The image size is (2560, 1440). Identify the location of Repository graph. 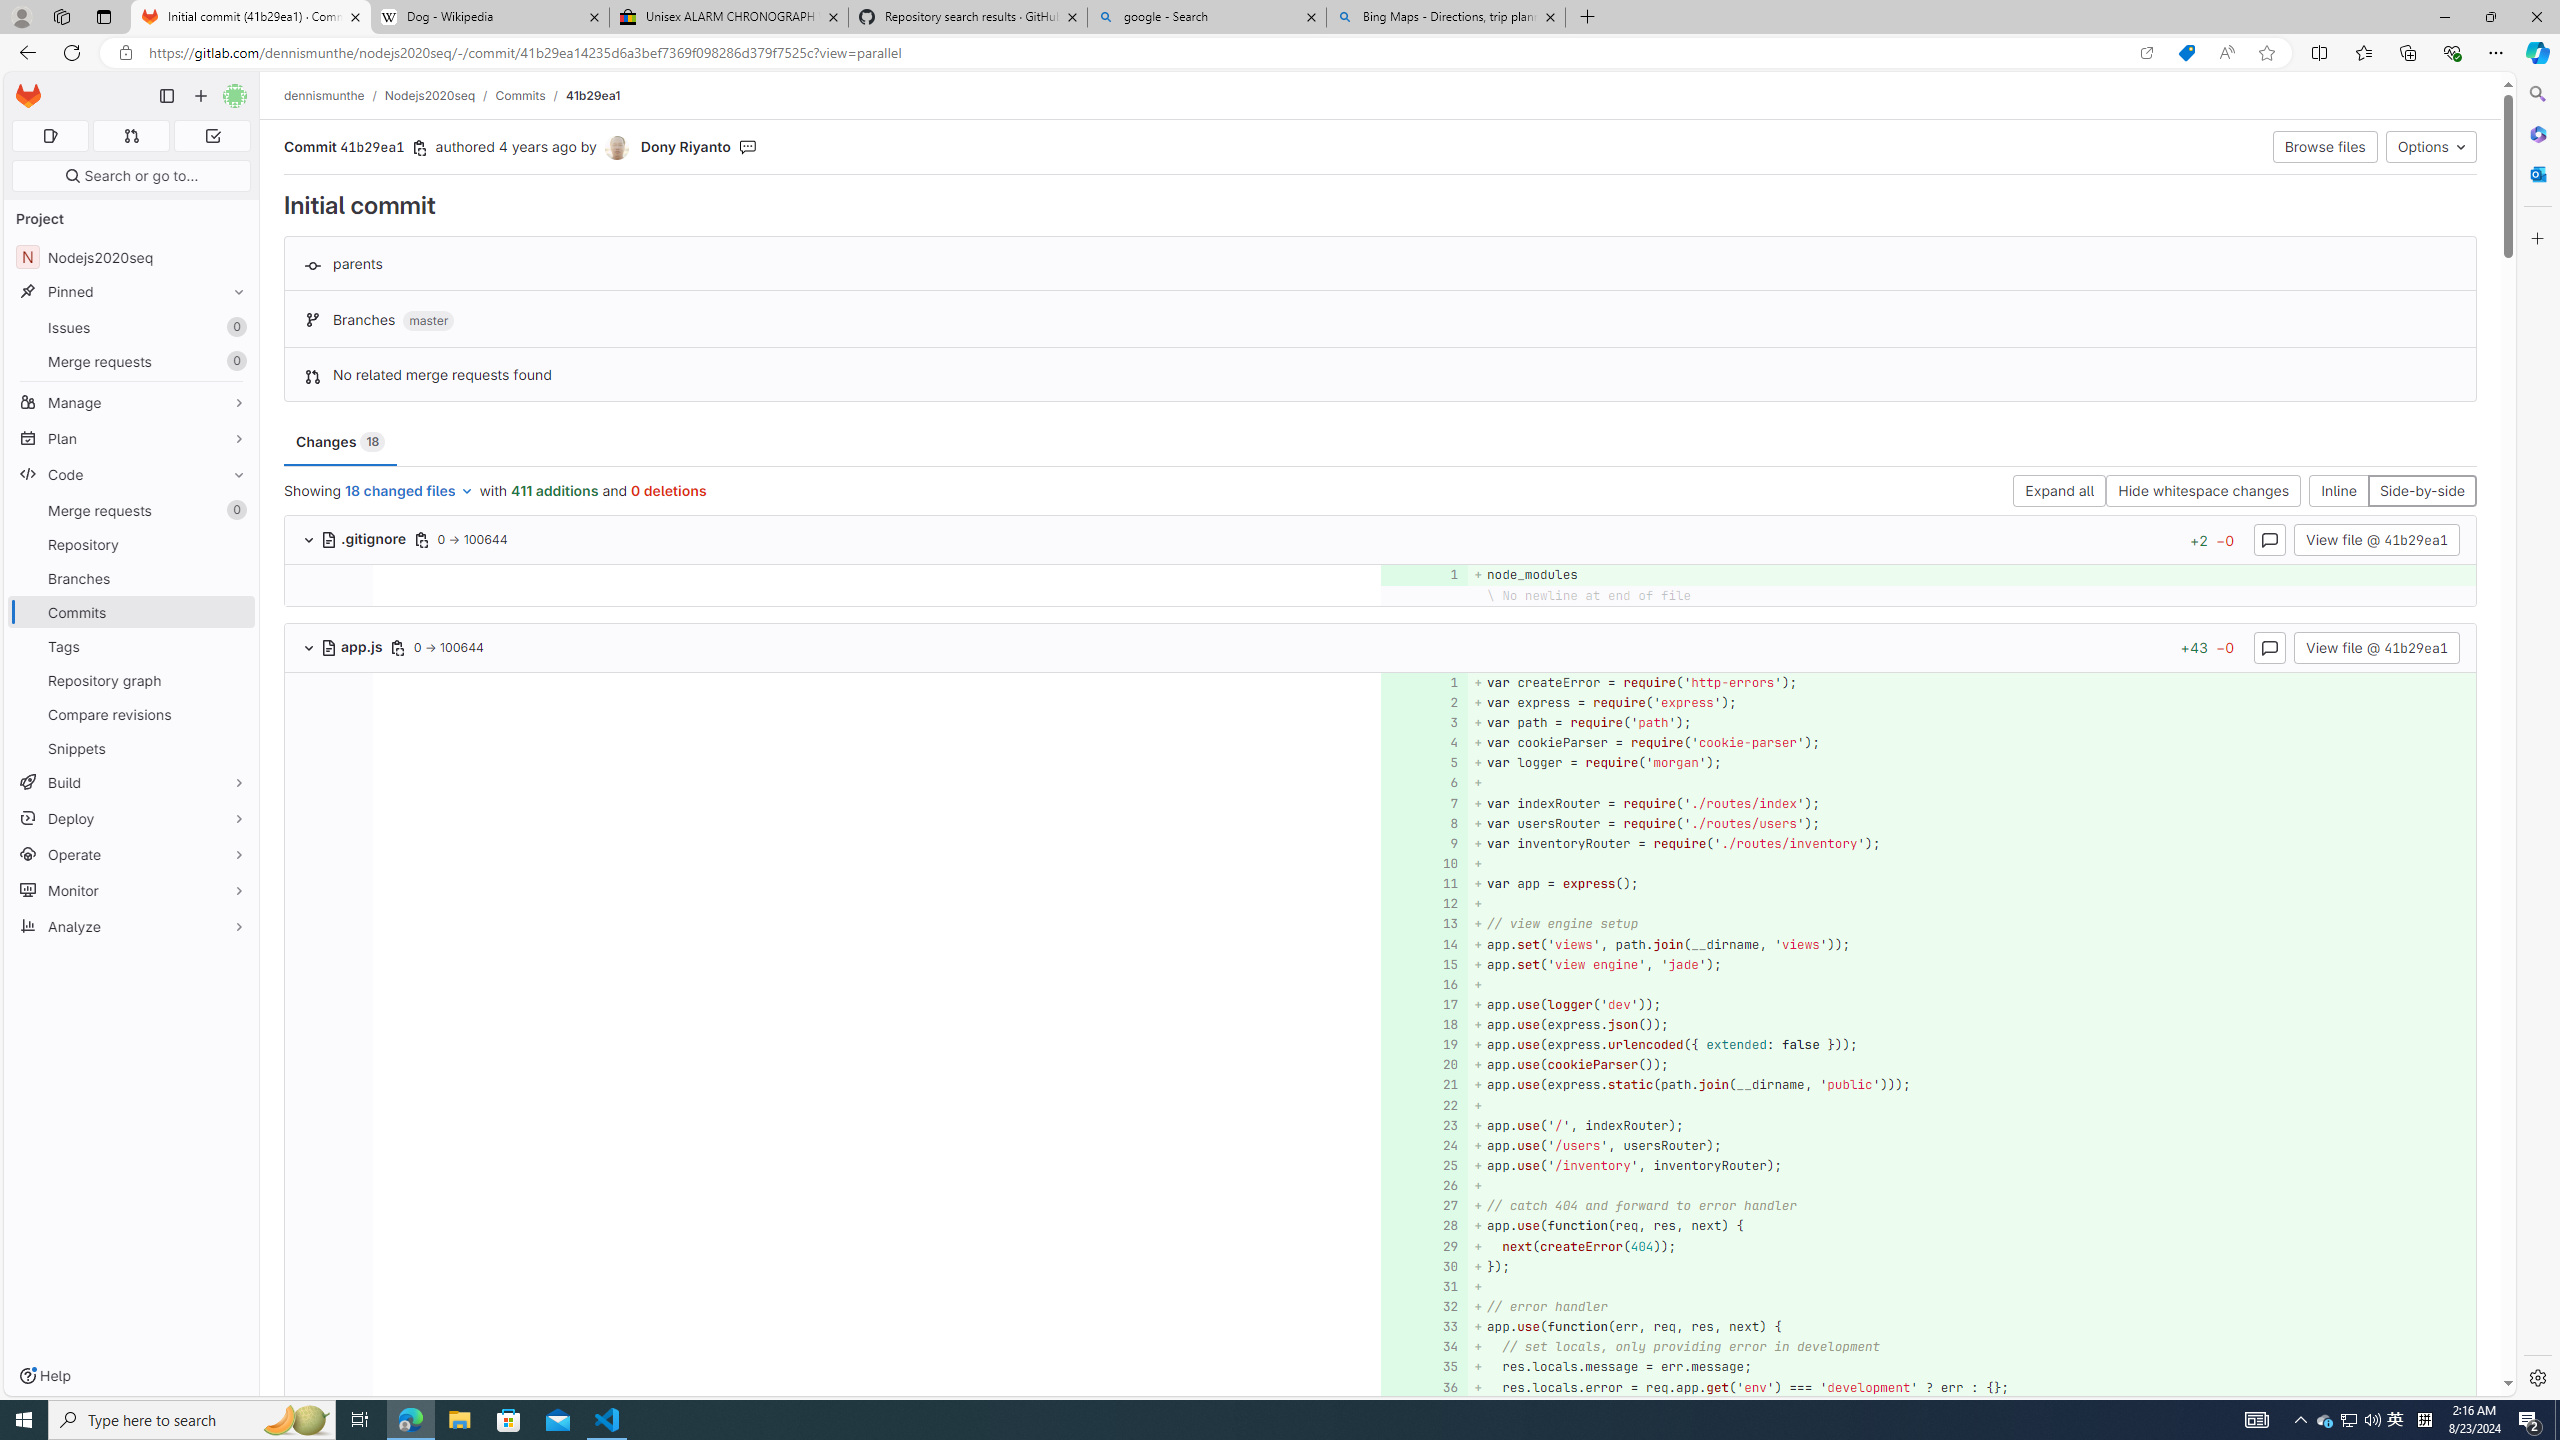
(132, 680).